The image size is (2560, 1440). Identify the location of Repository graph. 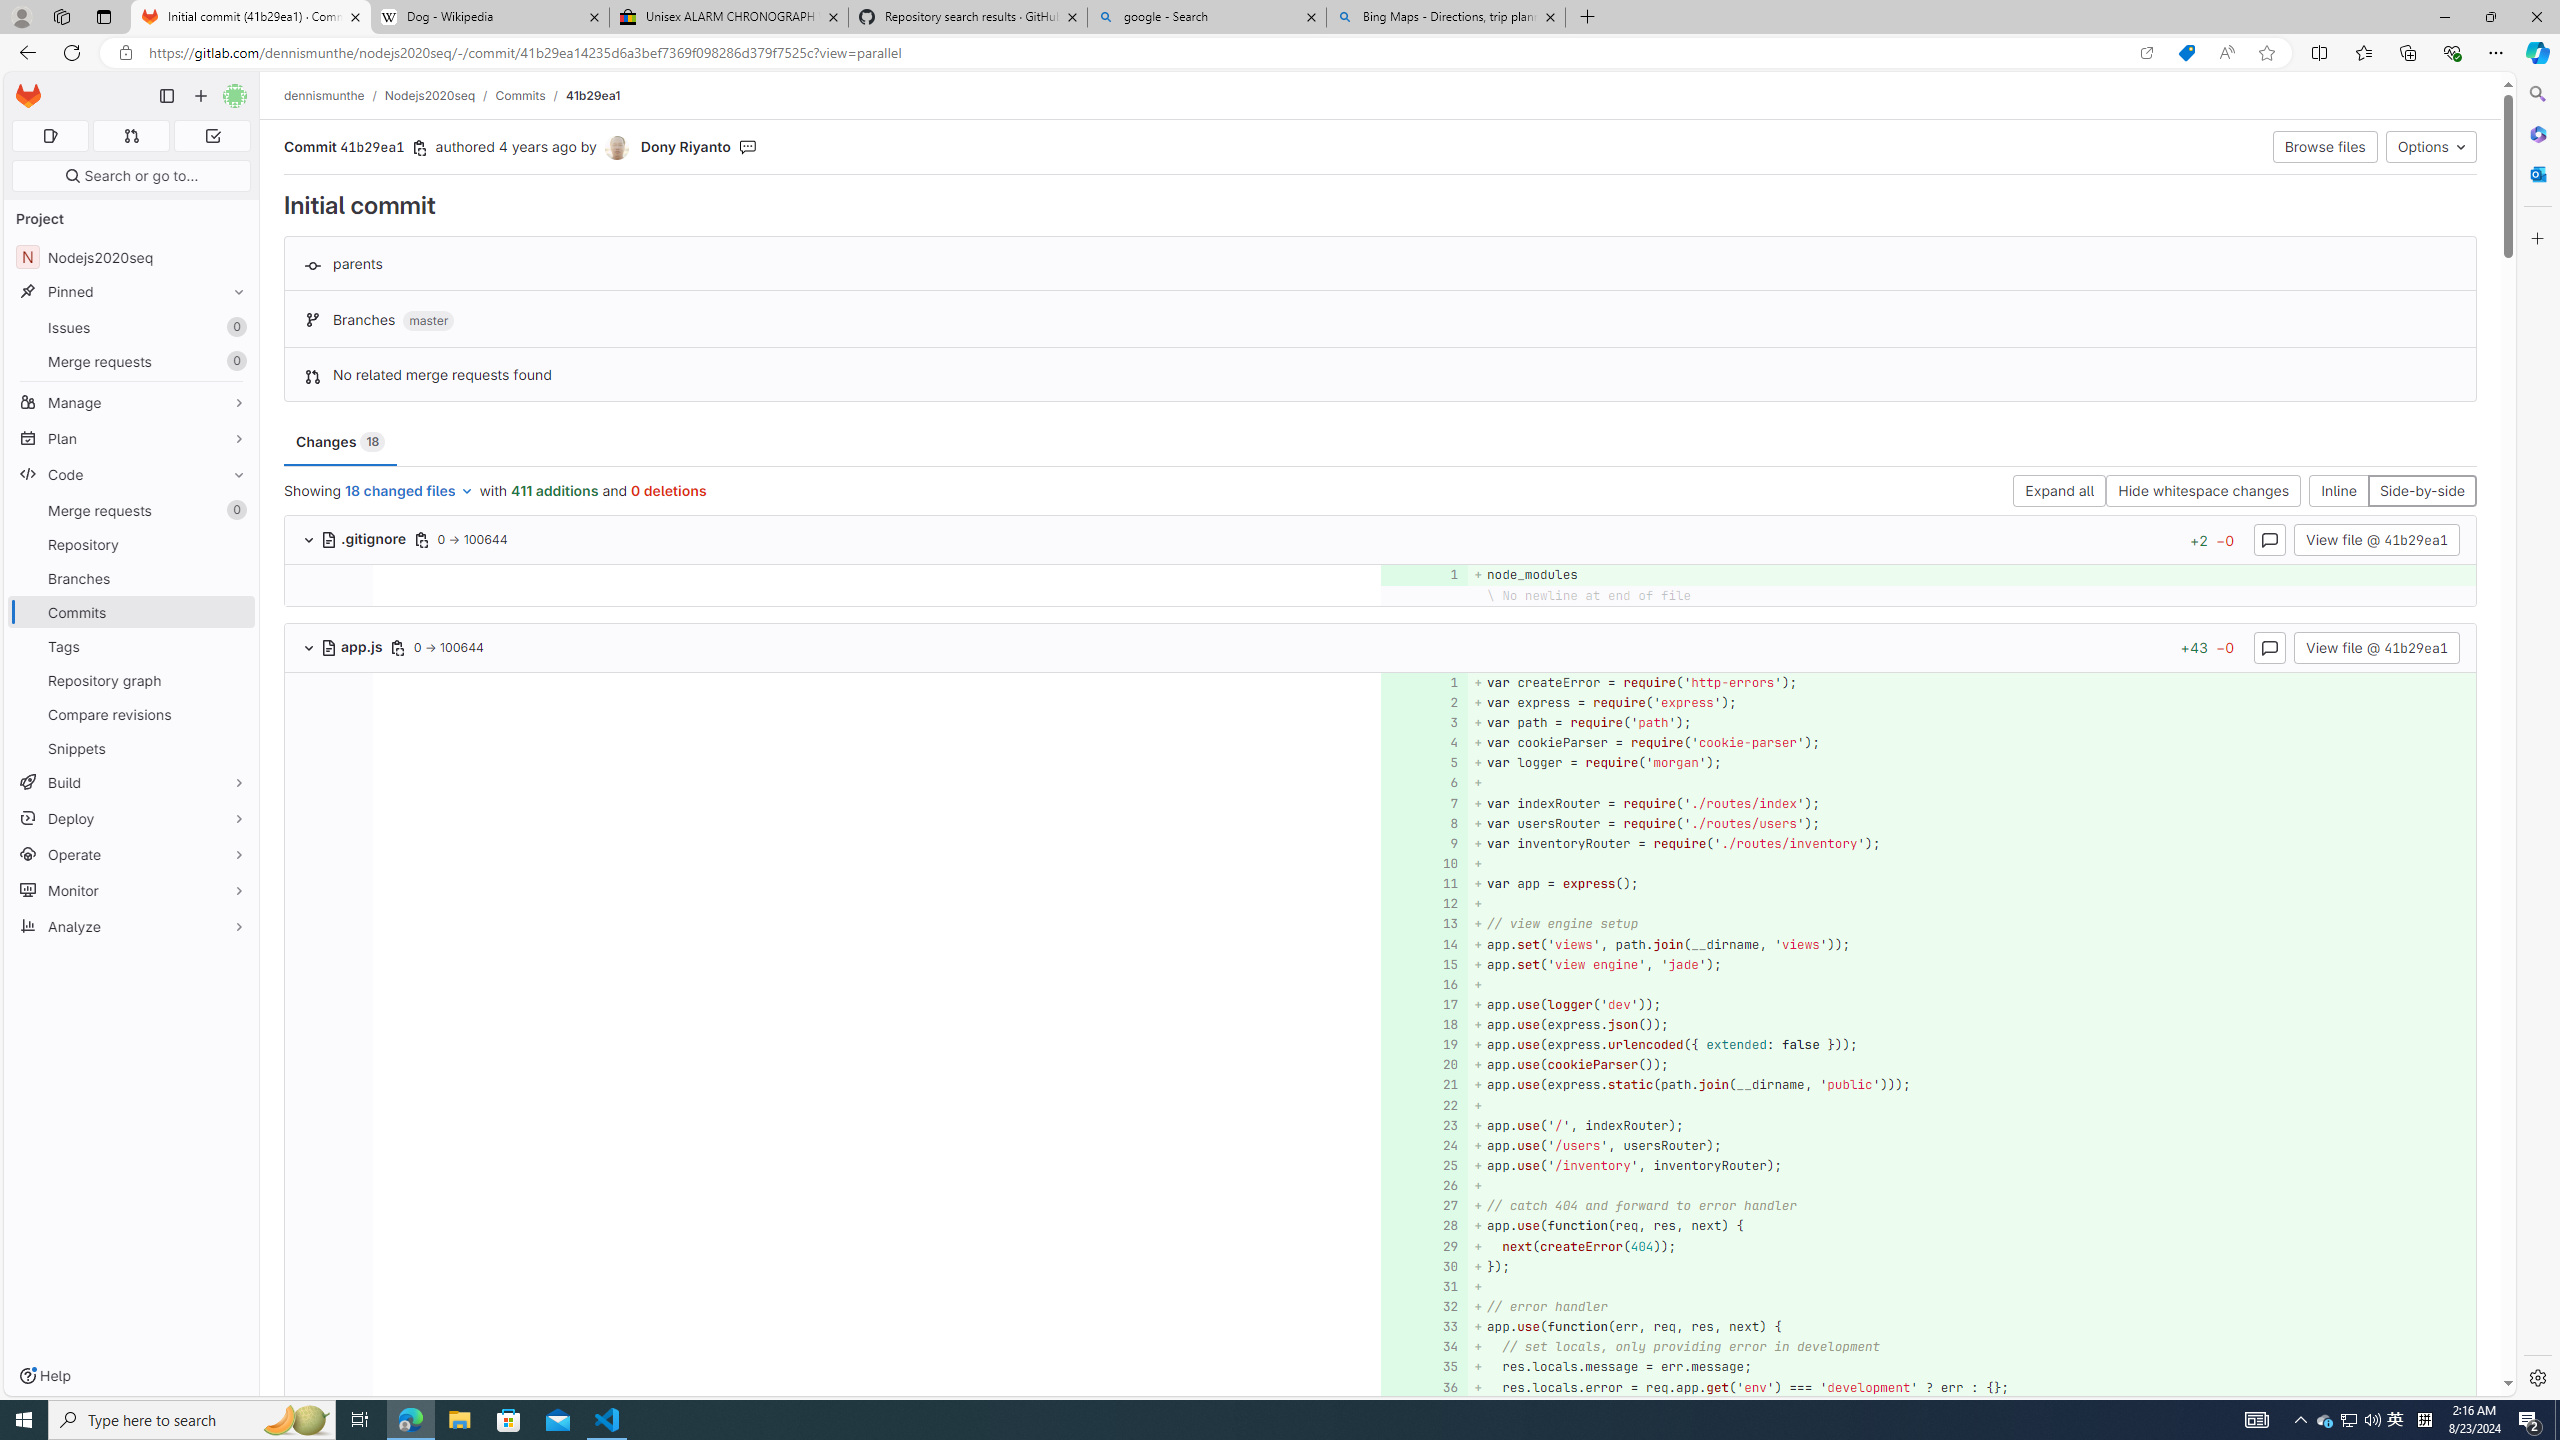
(132, 680).